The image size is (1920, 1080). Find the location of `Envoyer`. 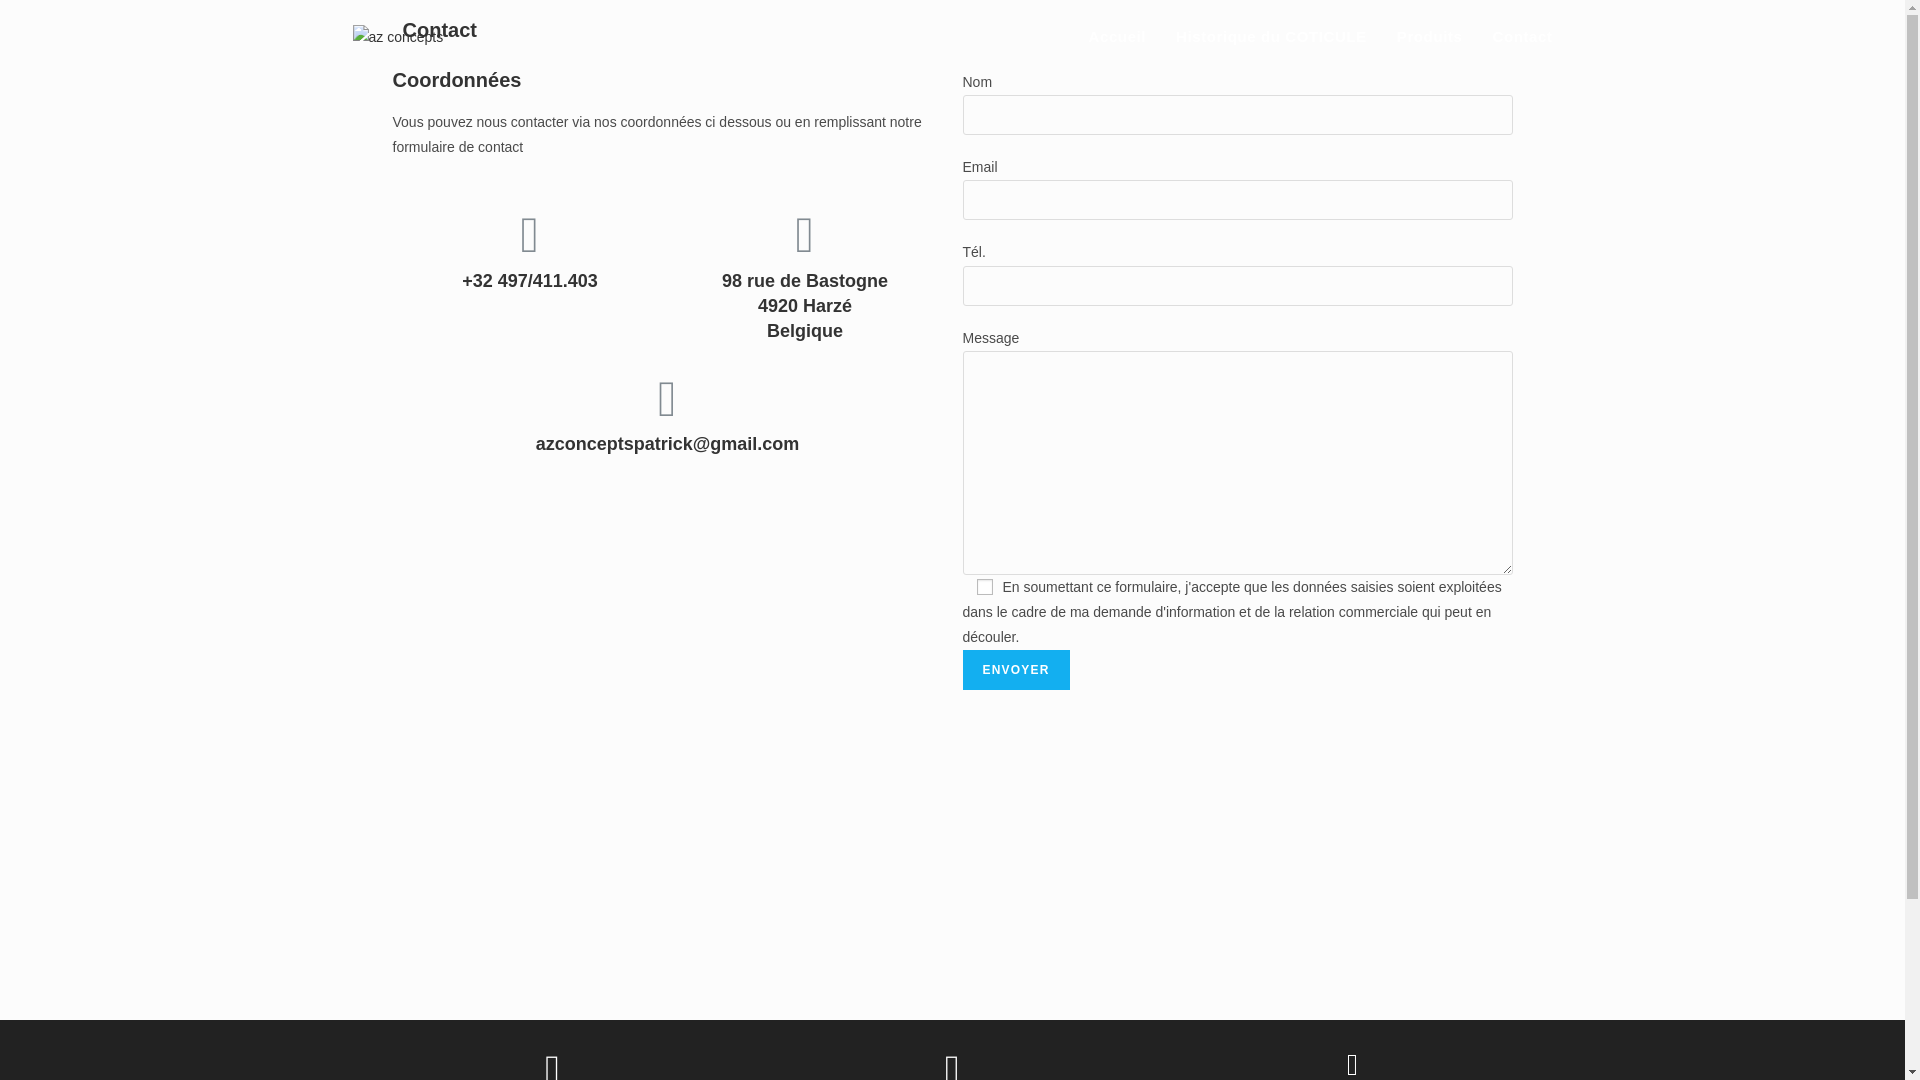

Envoyer is located at coordinates (1016, 670).